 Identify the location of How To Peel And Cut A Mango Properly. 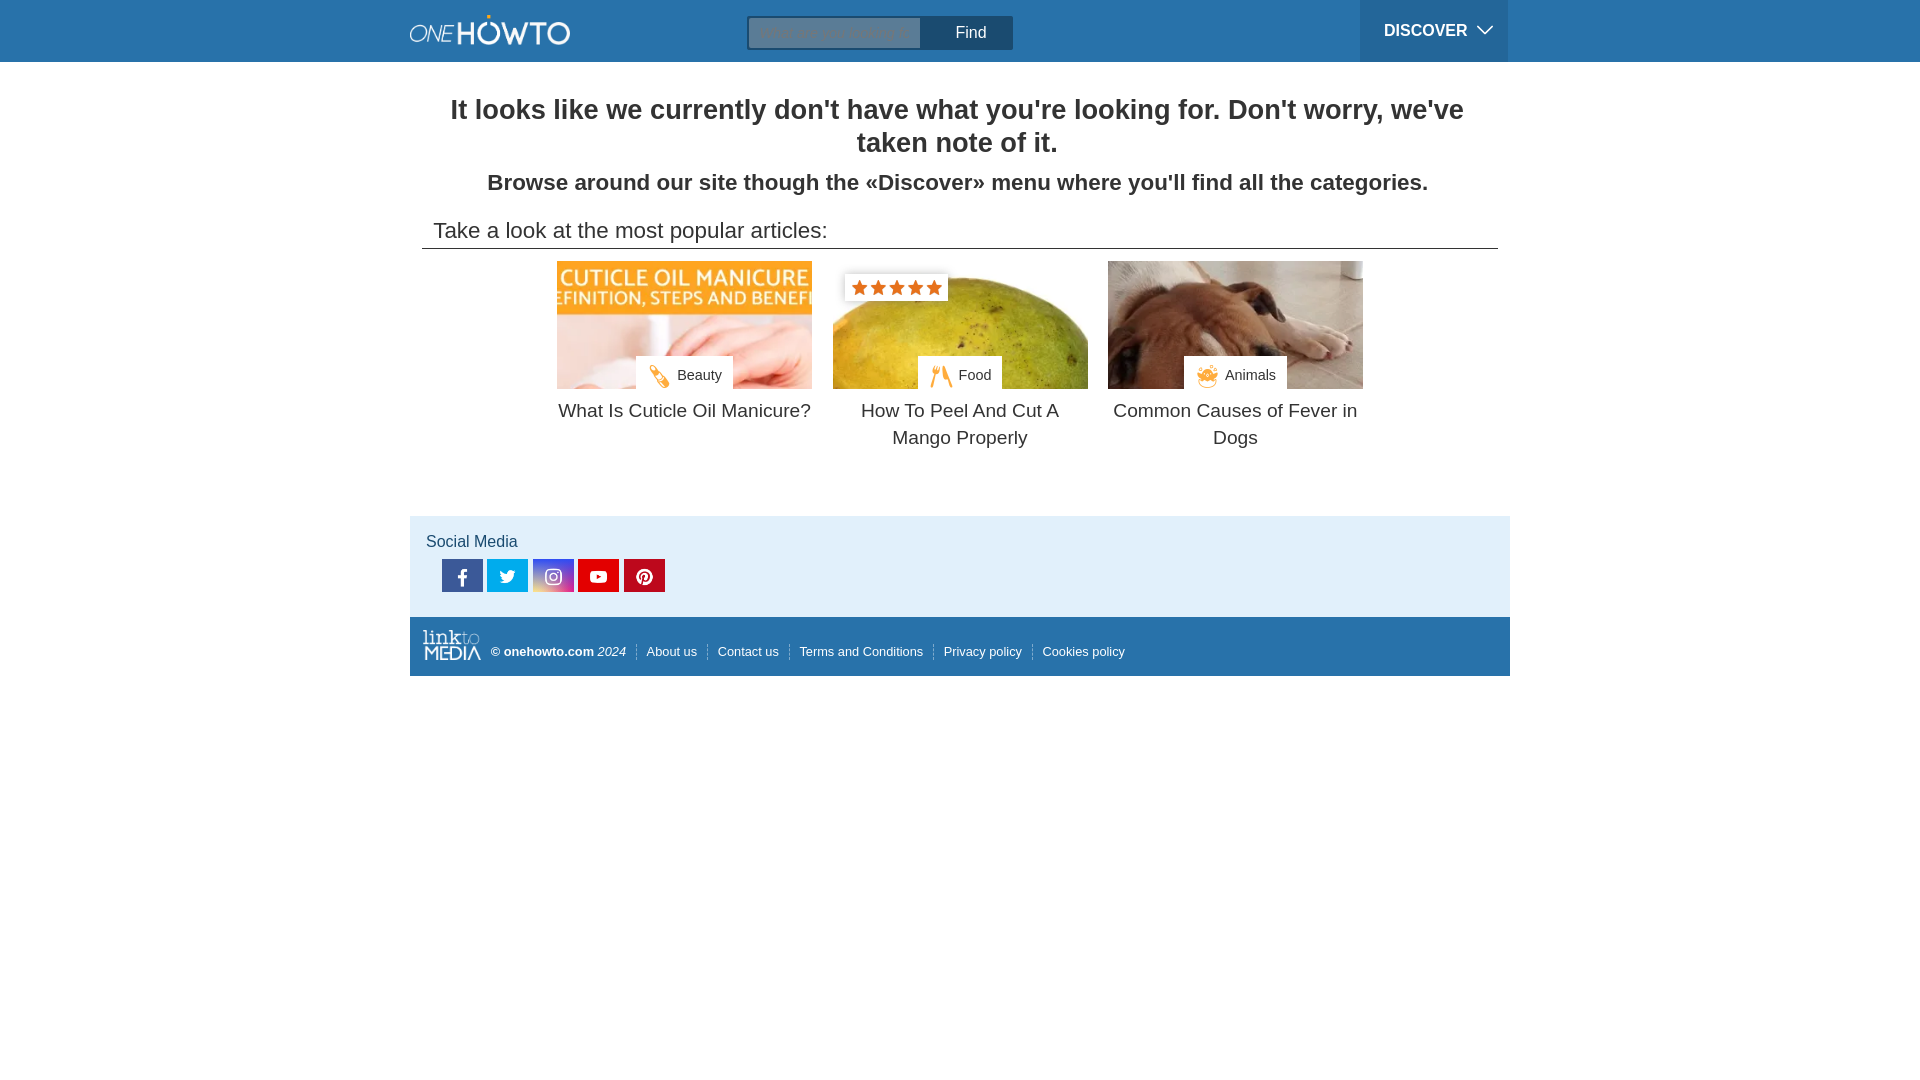
(958, 425).